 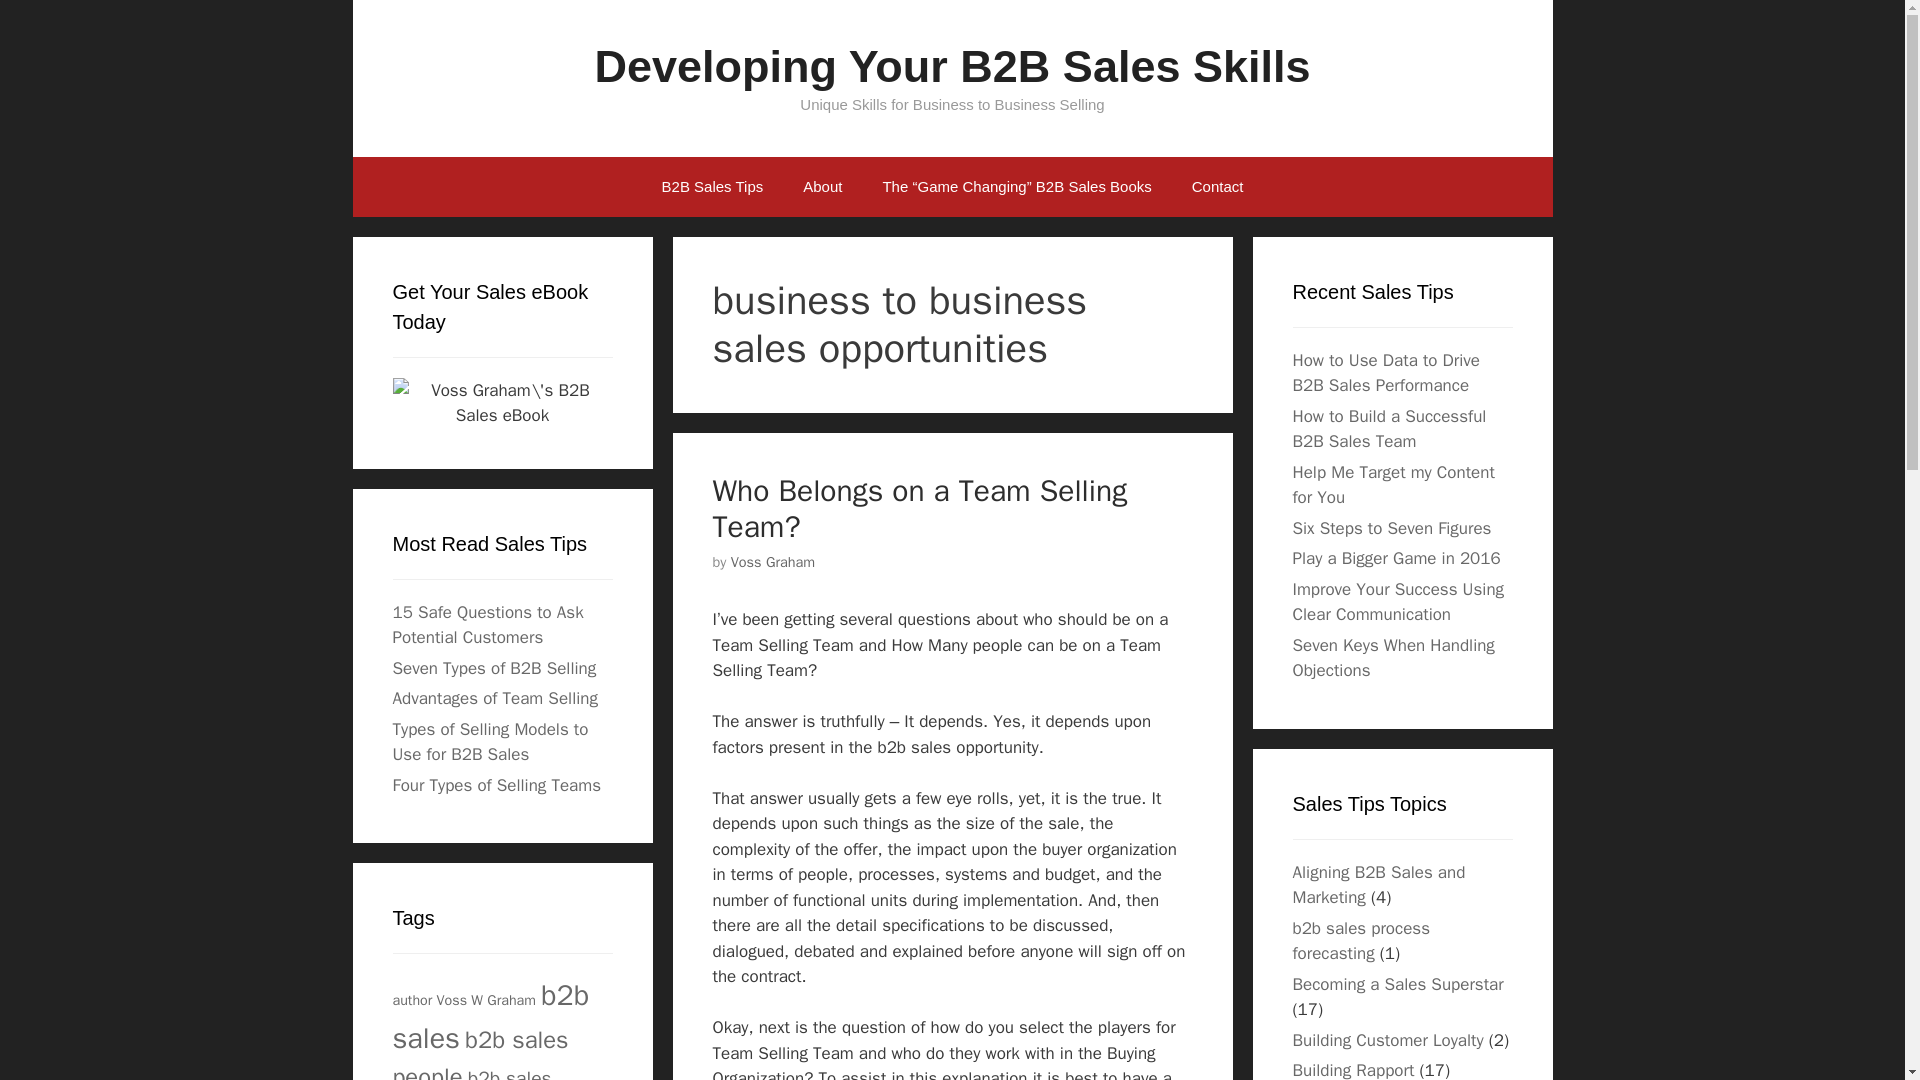 What do you see at coordinates (920, 508) in the screenshot?
I see `Who Belongs on a Team Selling Team?` at bounding box center [920, 508].